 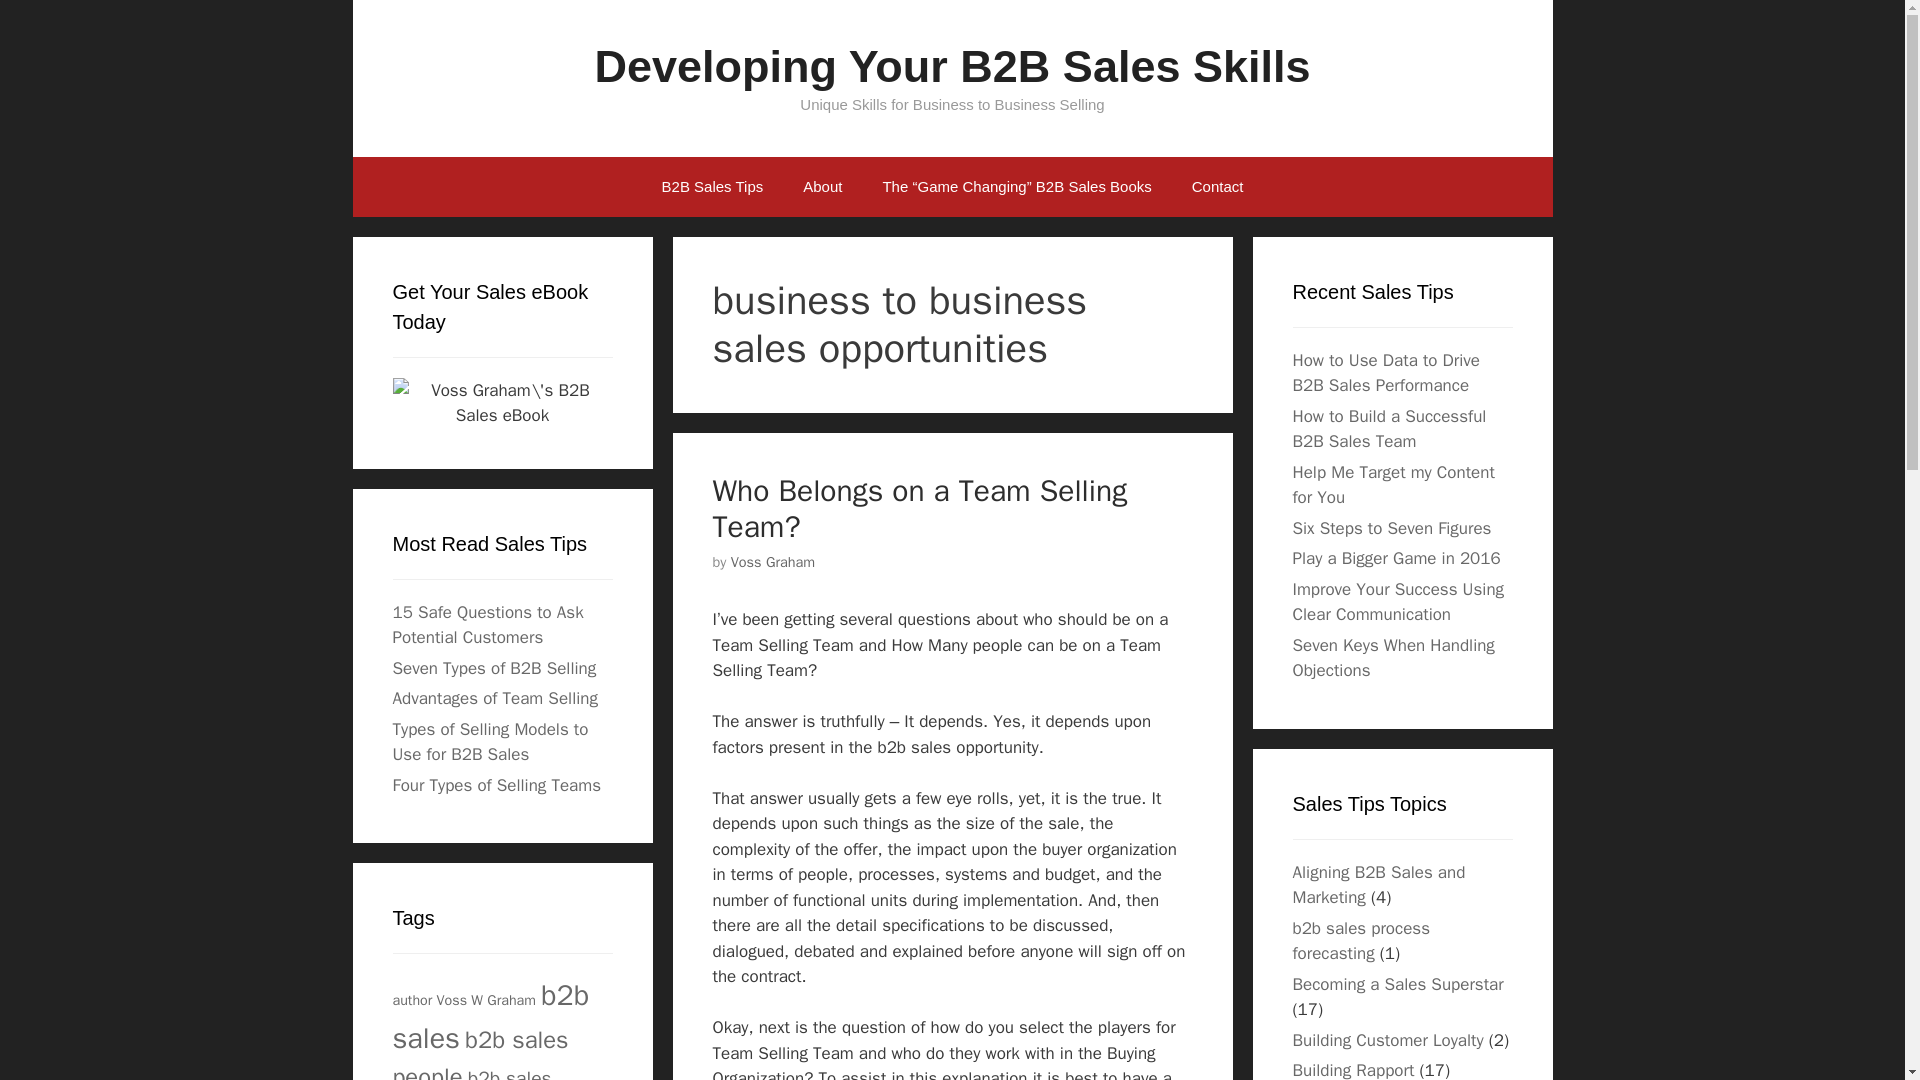 What do you see at coordinates (920, 508) in the screenshot?
I see `Who Belongs on a Team Selling Team?` at bounding box center [920, 508].